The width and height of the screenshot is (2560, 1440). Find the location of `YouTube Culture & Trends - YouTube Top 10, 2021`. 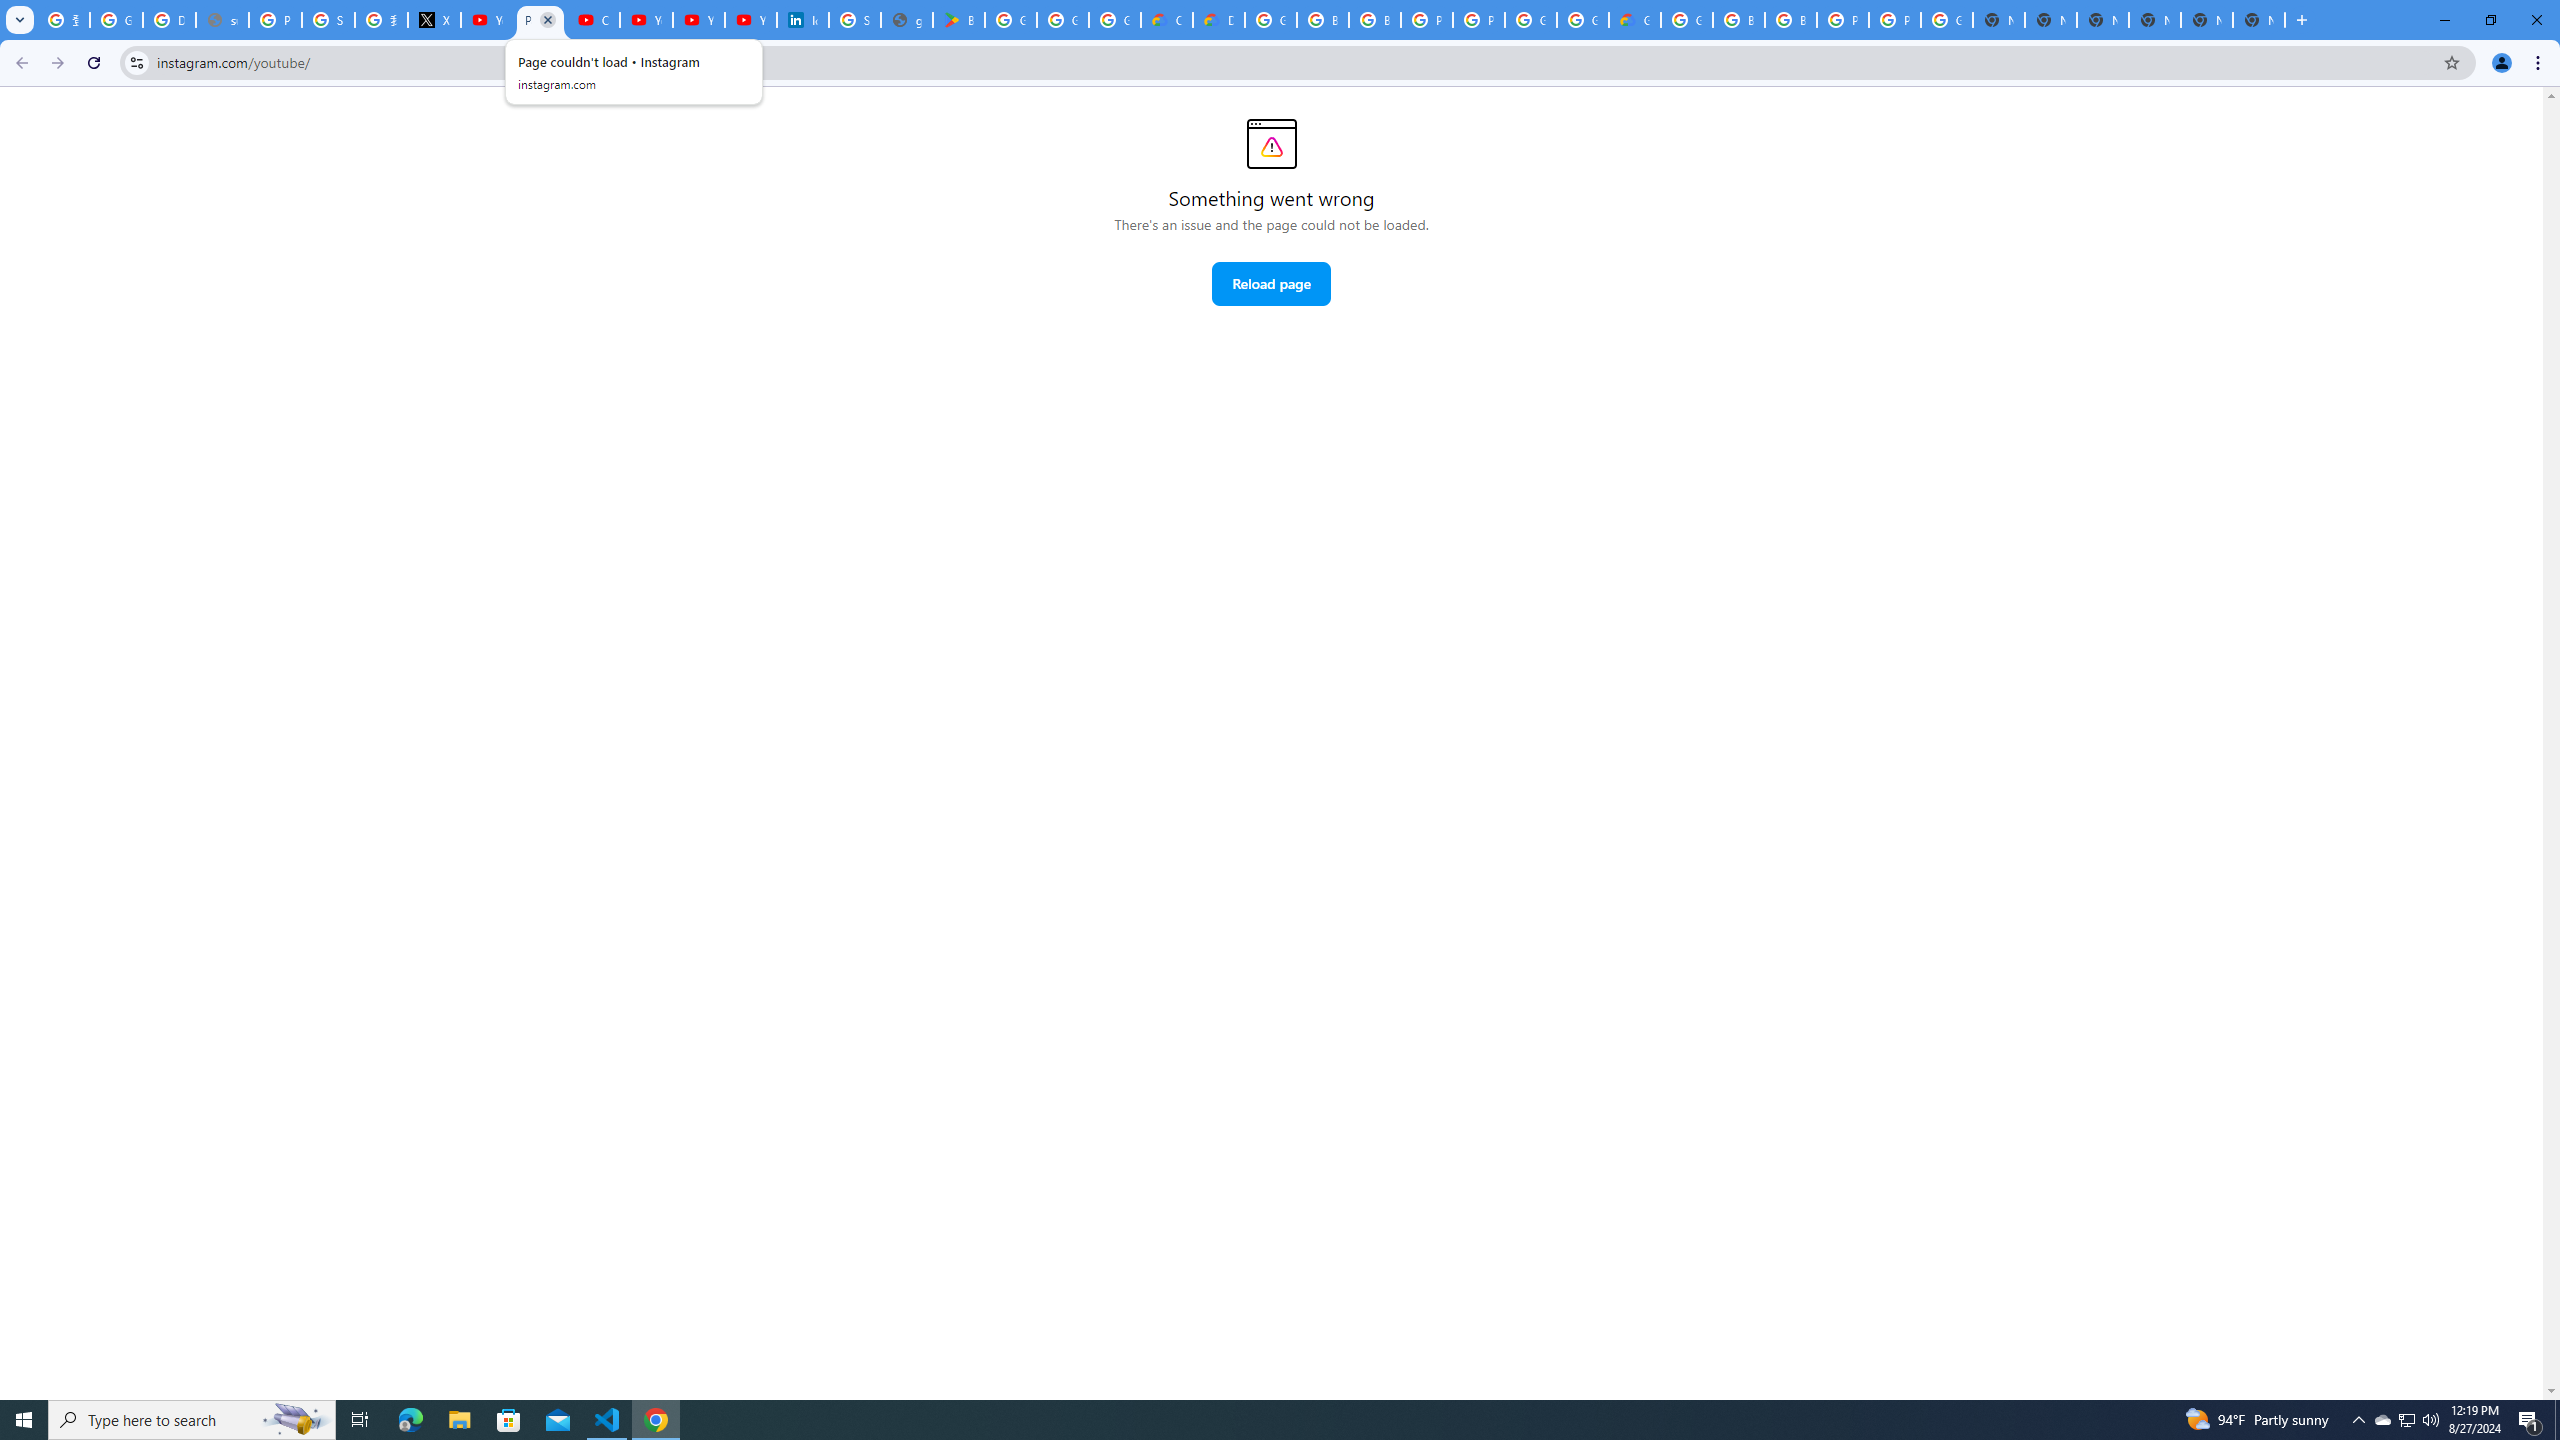

YouTube Culture & Trends - YouTube Top 10, 2021 is located at coordinates (750, 20).